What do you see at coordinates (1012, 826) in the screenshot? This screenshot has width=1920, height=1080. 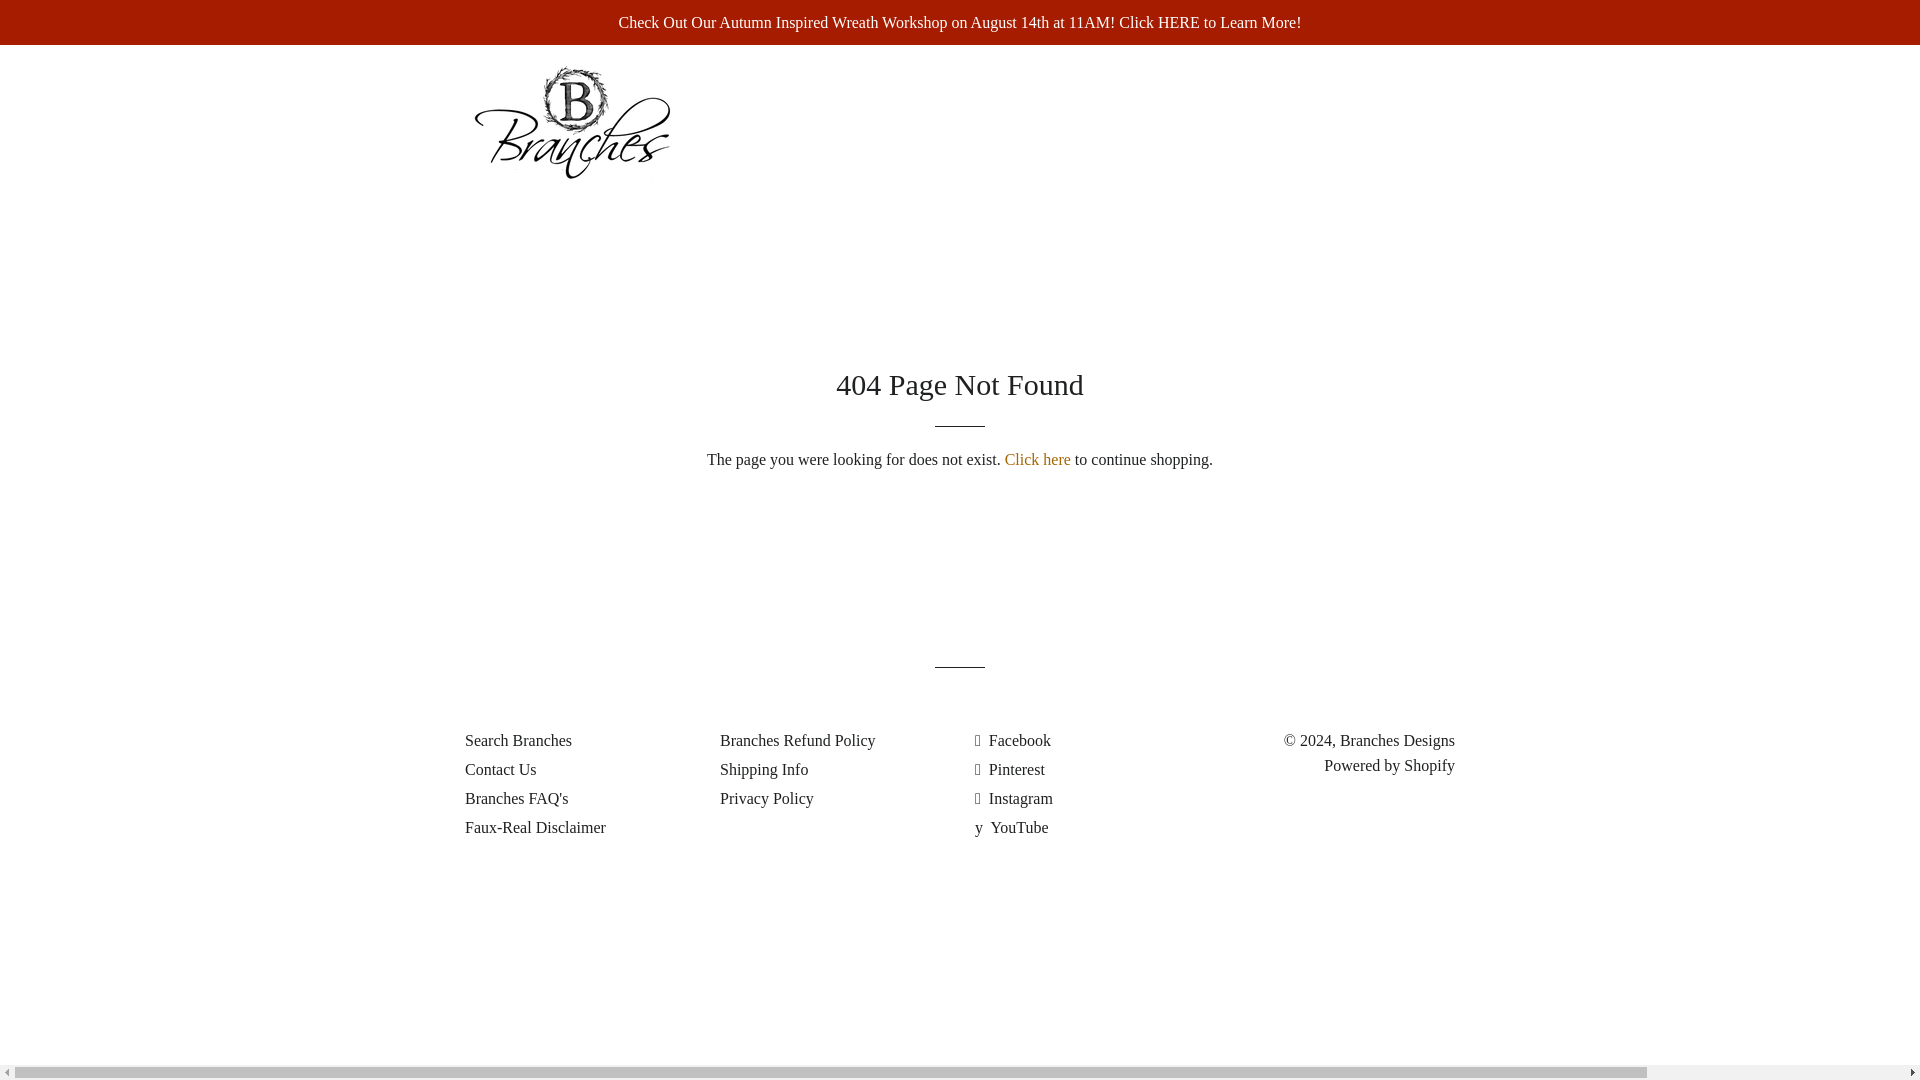 I see `Branches Designs on YouTube` at bounding box center [1012, 826].